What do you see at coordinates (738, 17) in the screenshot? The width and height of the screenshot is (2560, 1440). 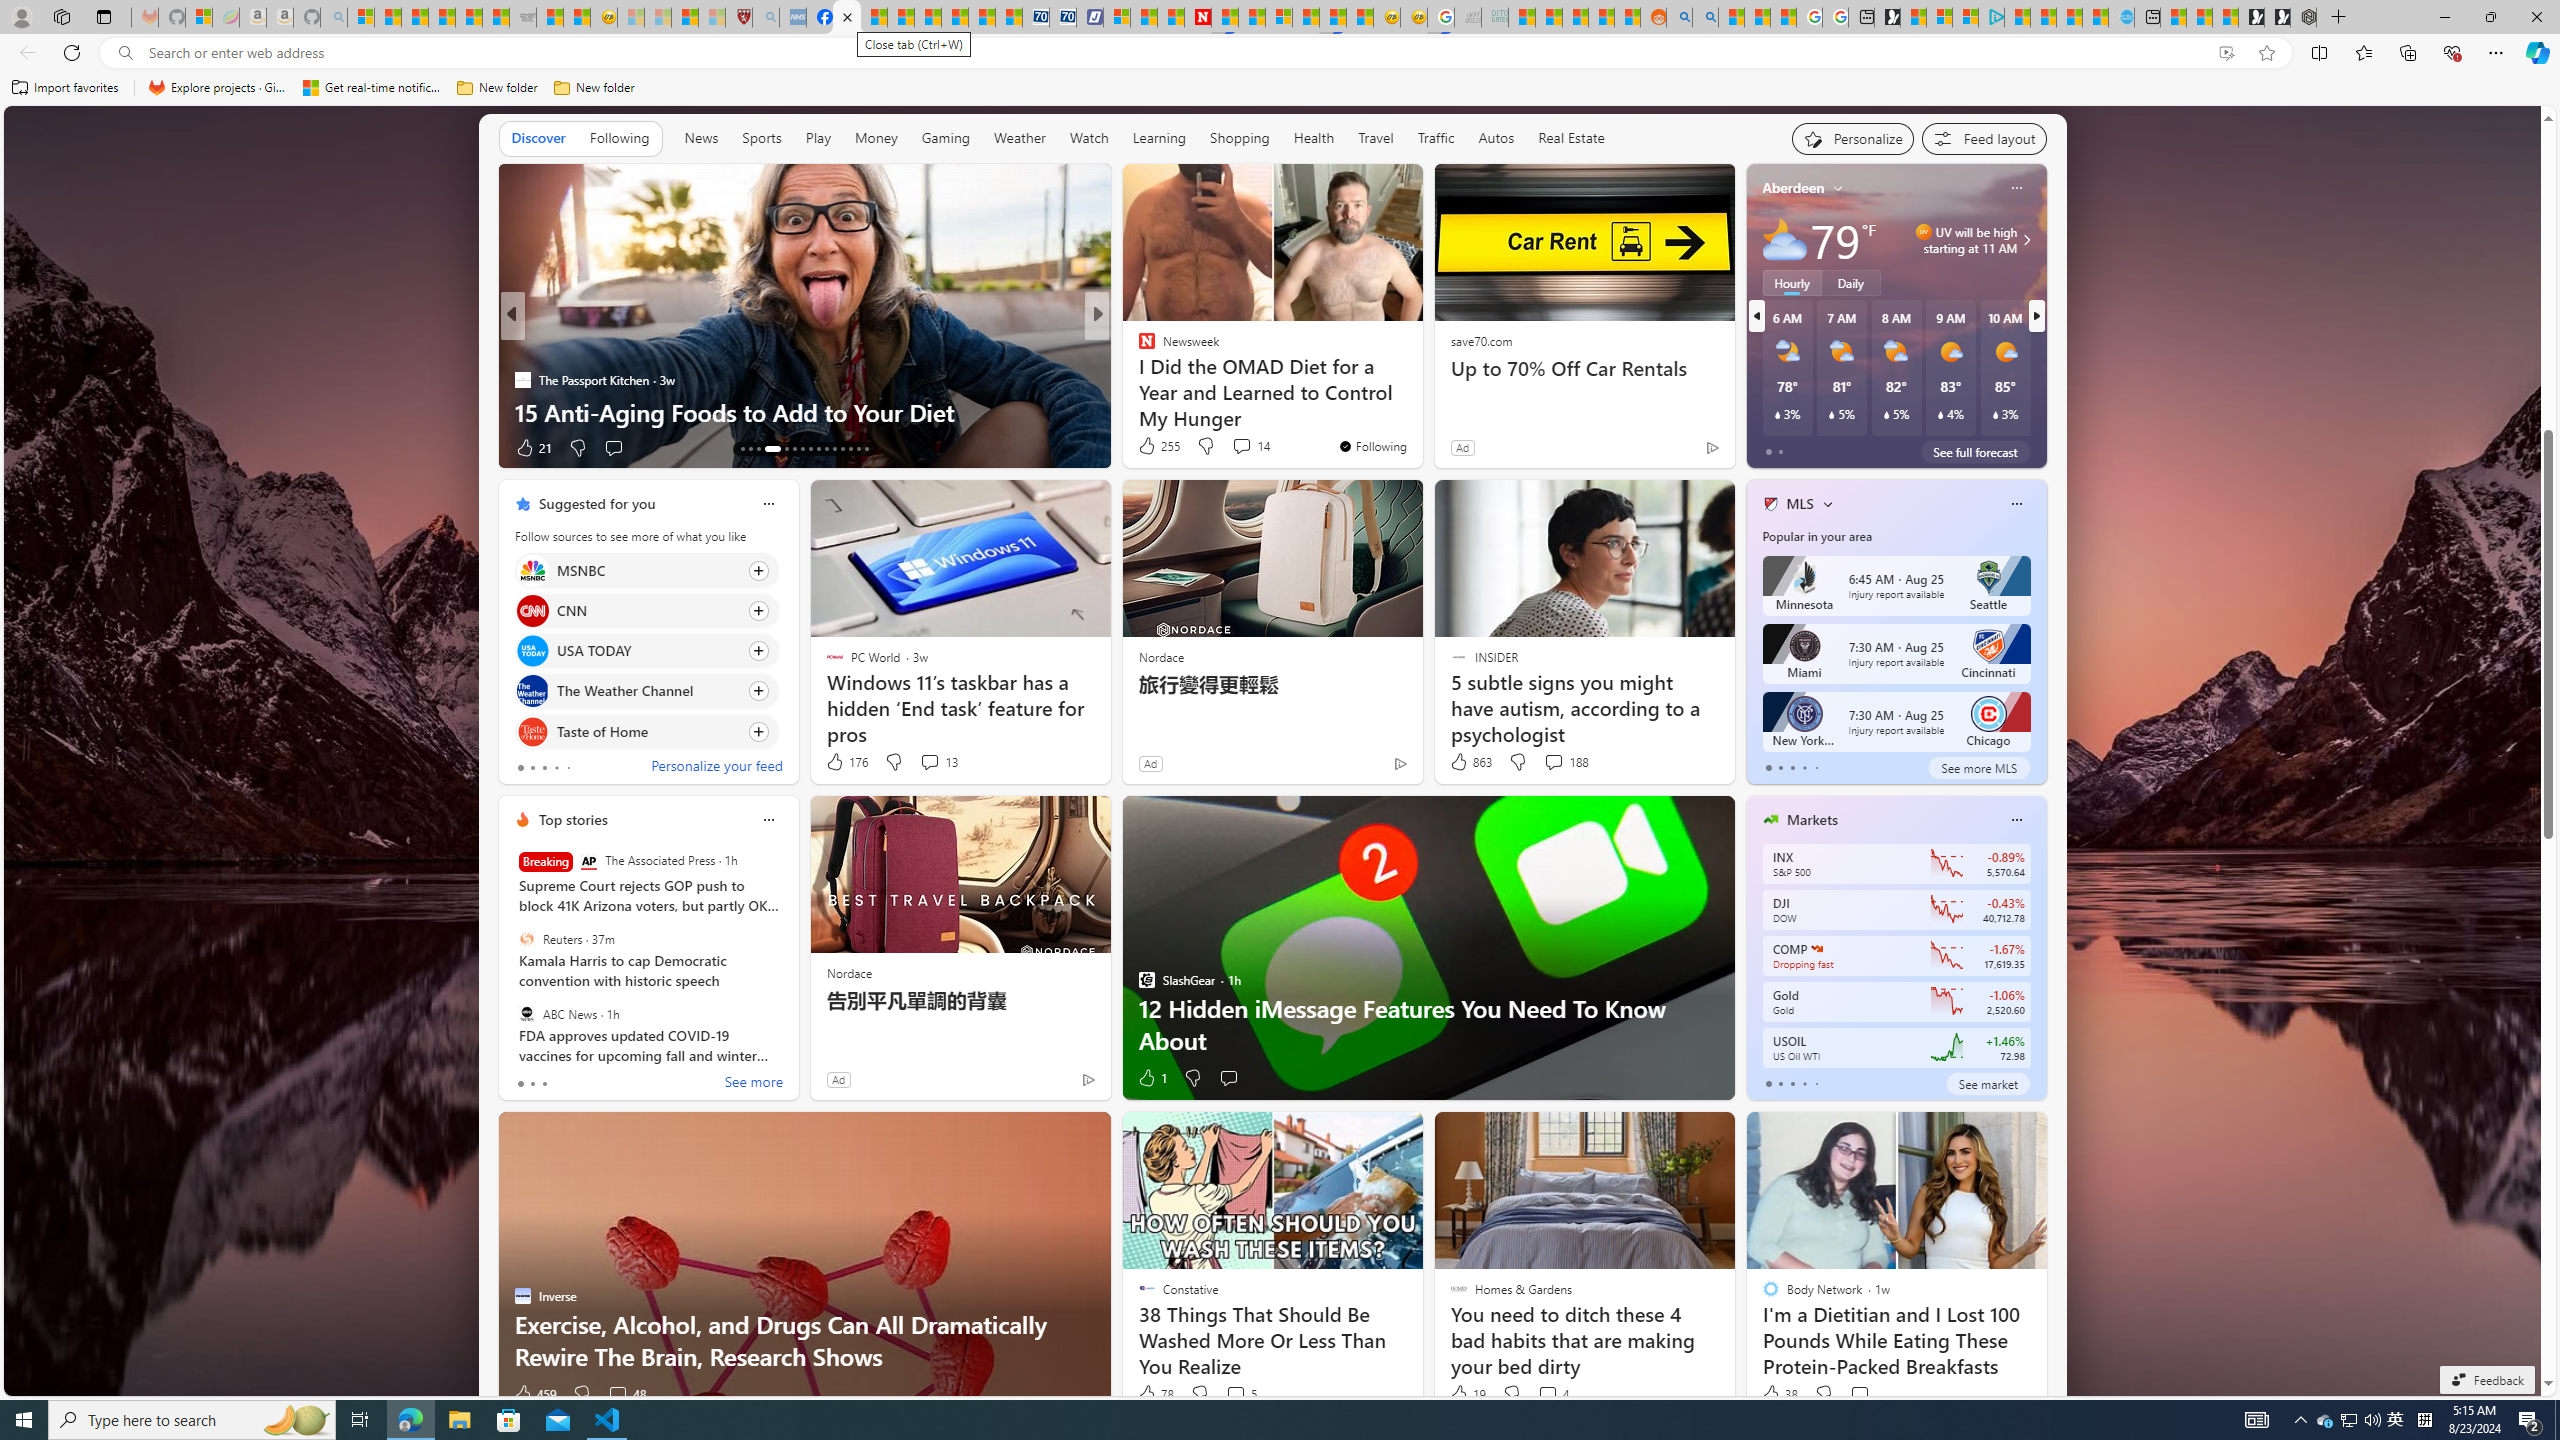 I see `Robert H. Shmerling, MD - Harvard Health` at bounding box center [738, 17].